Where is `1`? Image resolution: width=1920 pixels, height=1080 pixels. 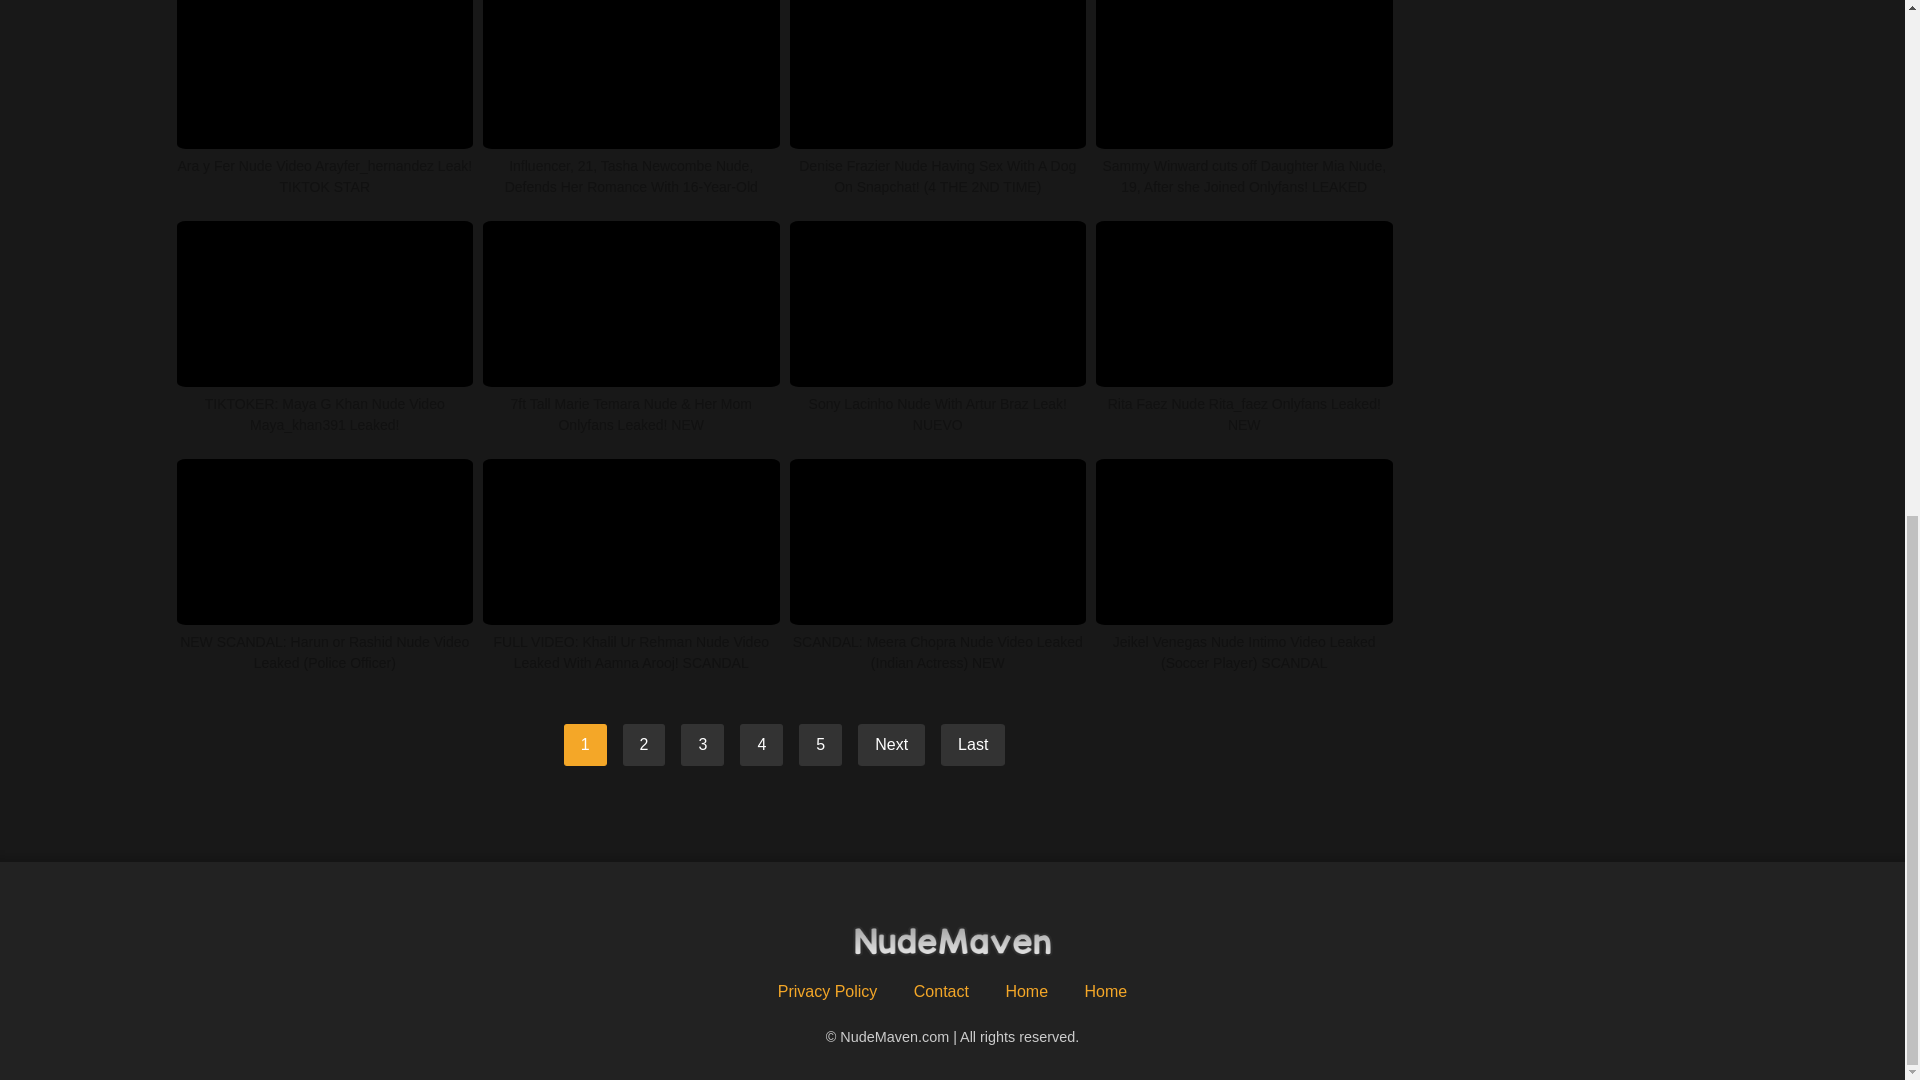 1 is located at coordinates (585, 744).